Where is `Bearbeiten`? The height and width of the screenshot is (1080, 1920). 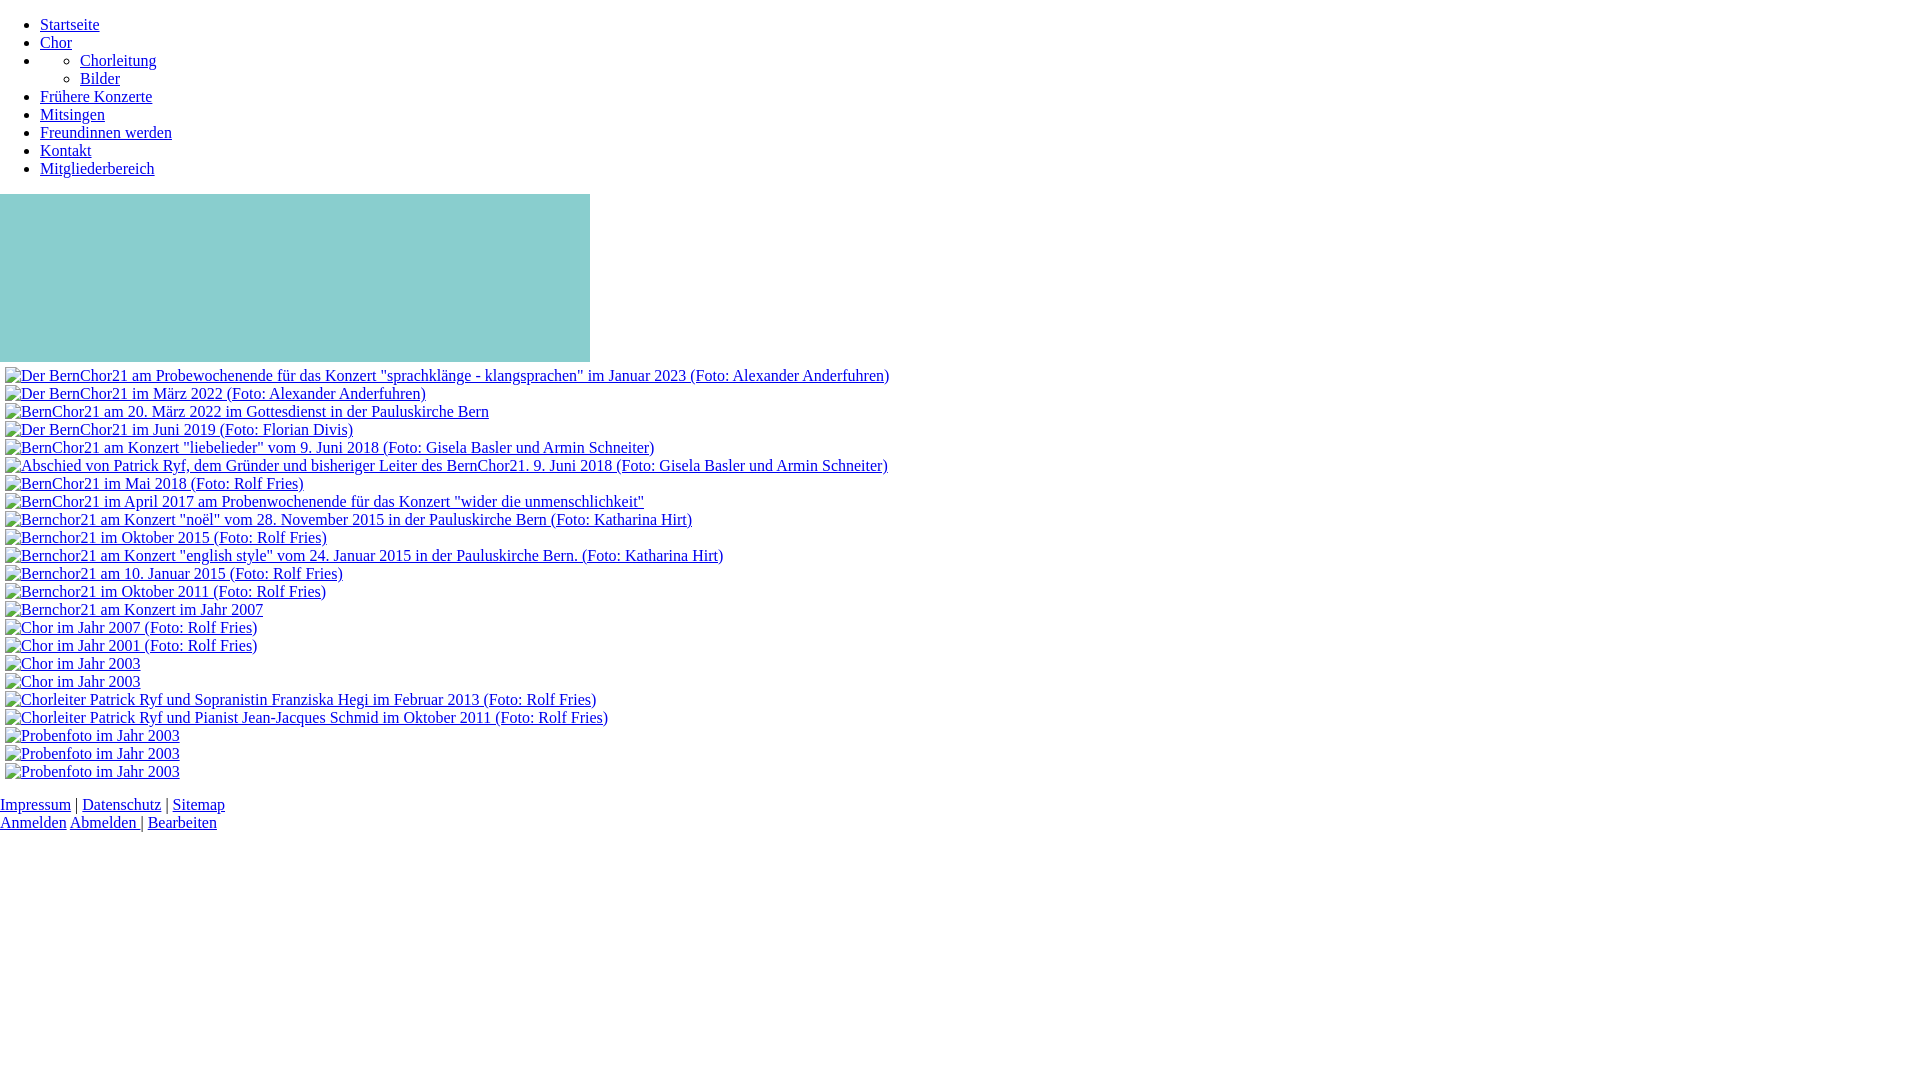 Bearbeiten is located at coordinates (182, 822).